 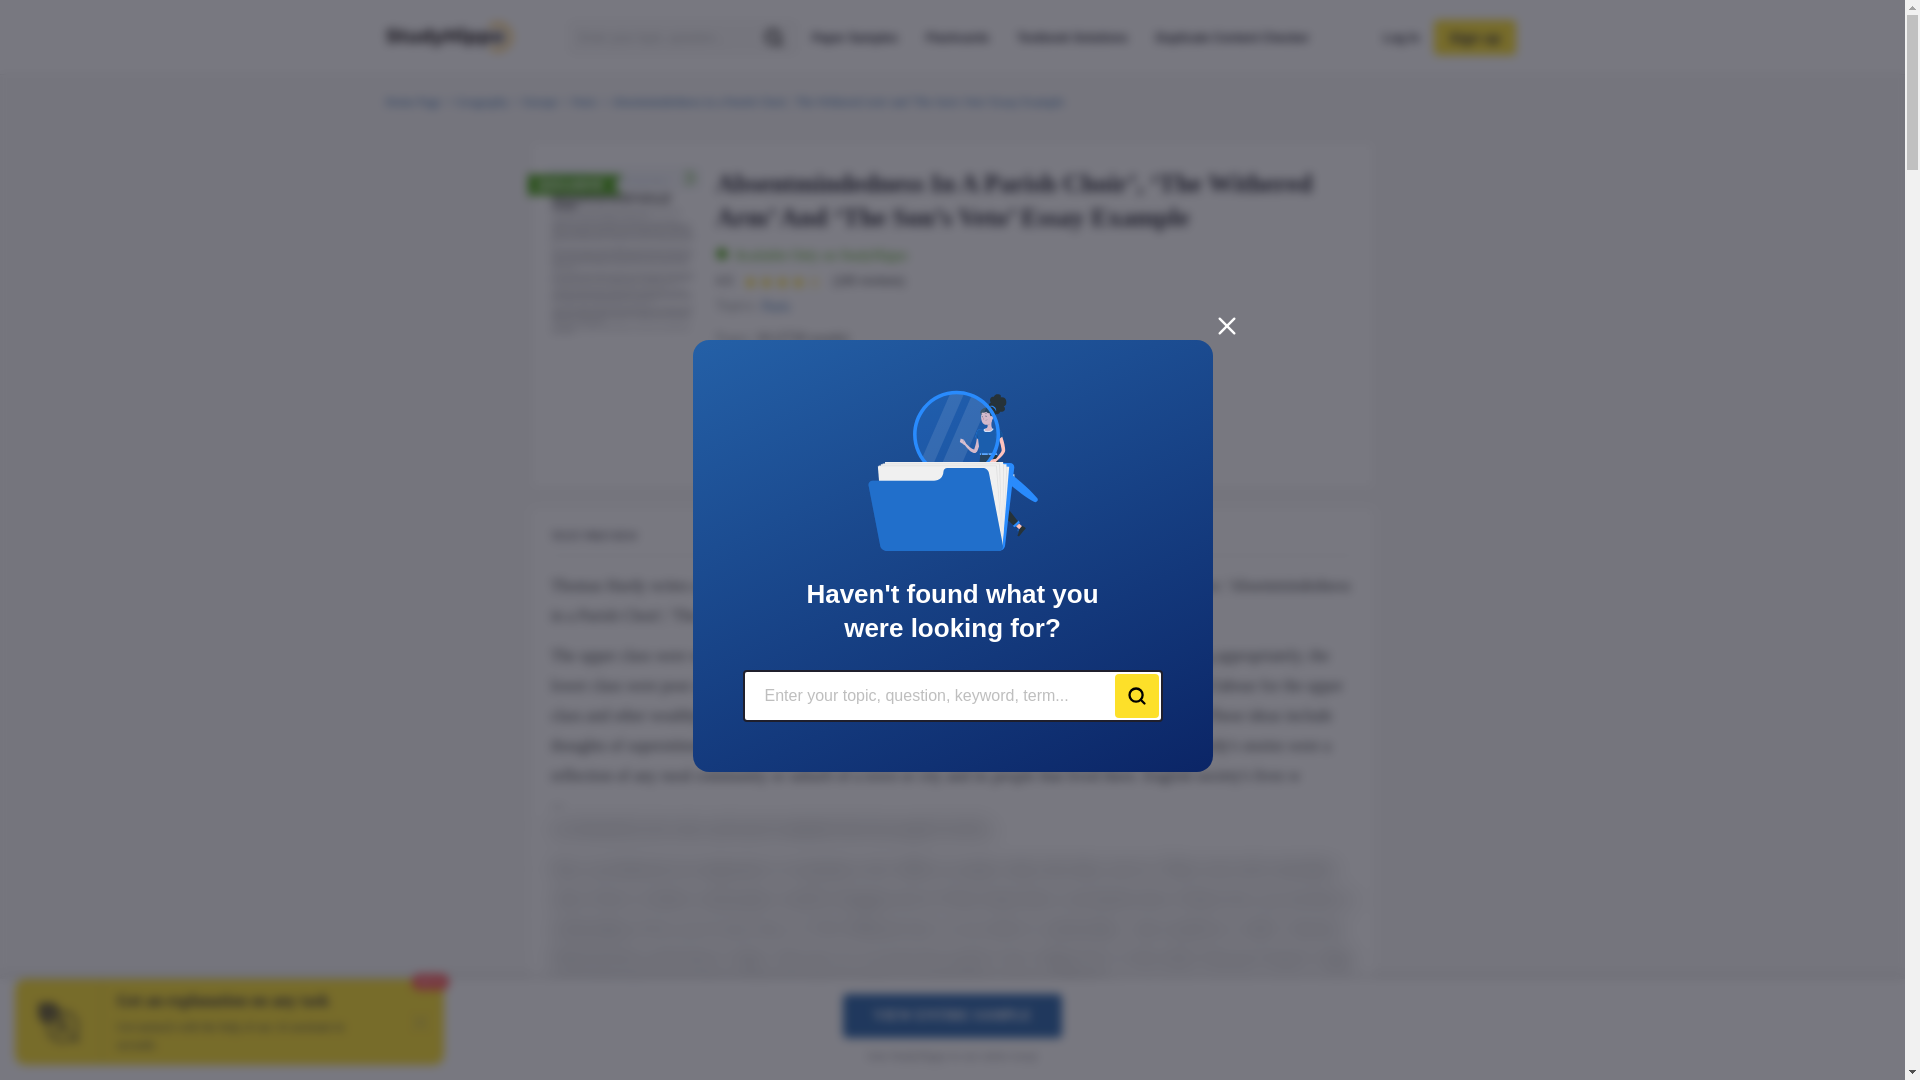 What do you see at coordinates (1400, 37) in the screenshot?
I see `Log In` at bounding box center [1400, 37].